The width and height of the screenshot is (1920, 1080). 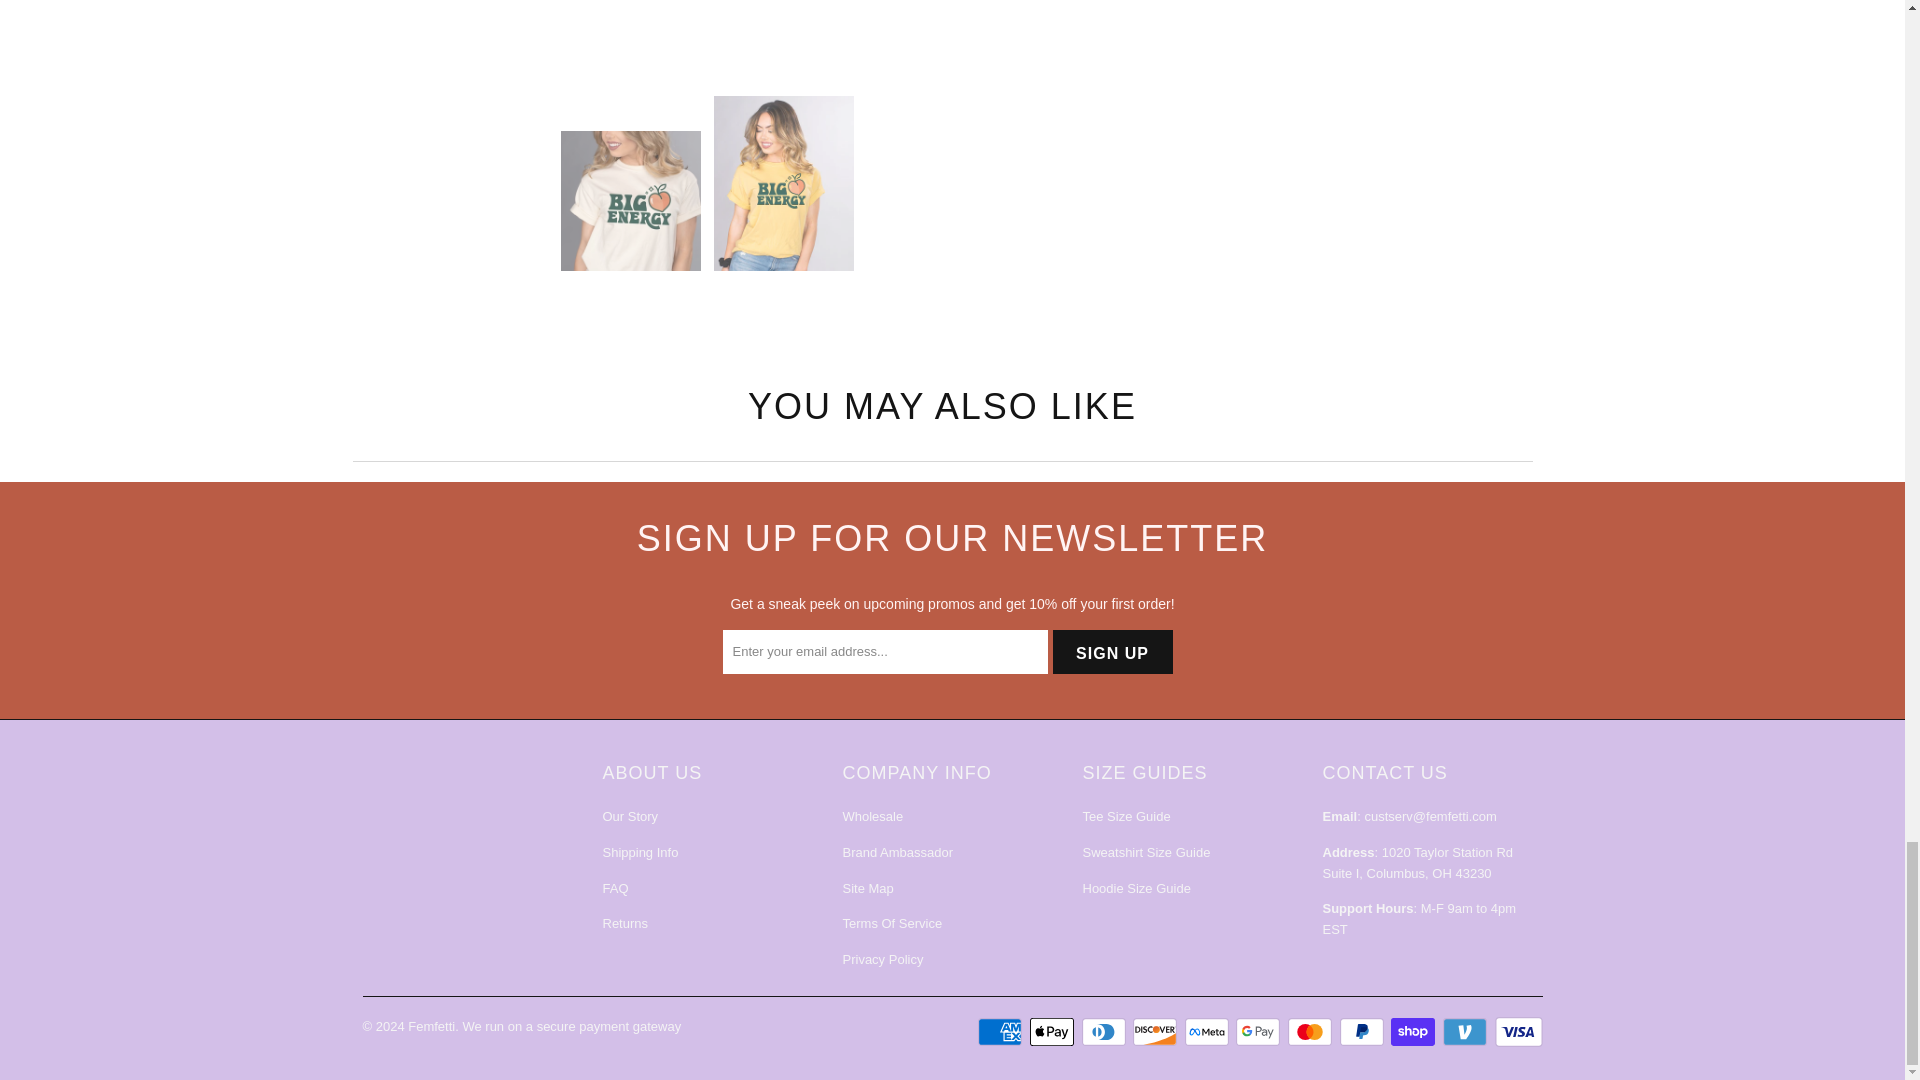 I want to click on Femfetti Contact Us, so click(x=1429, y=816).